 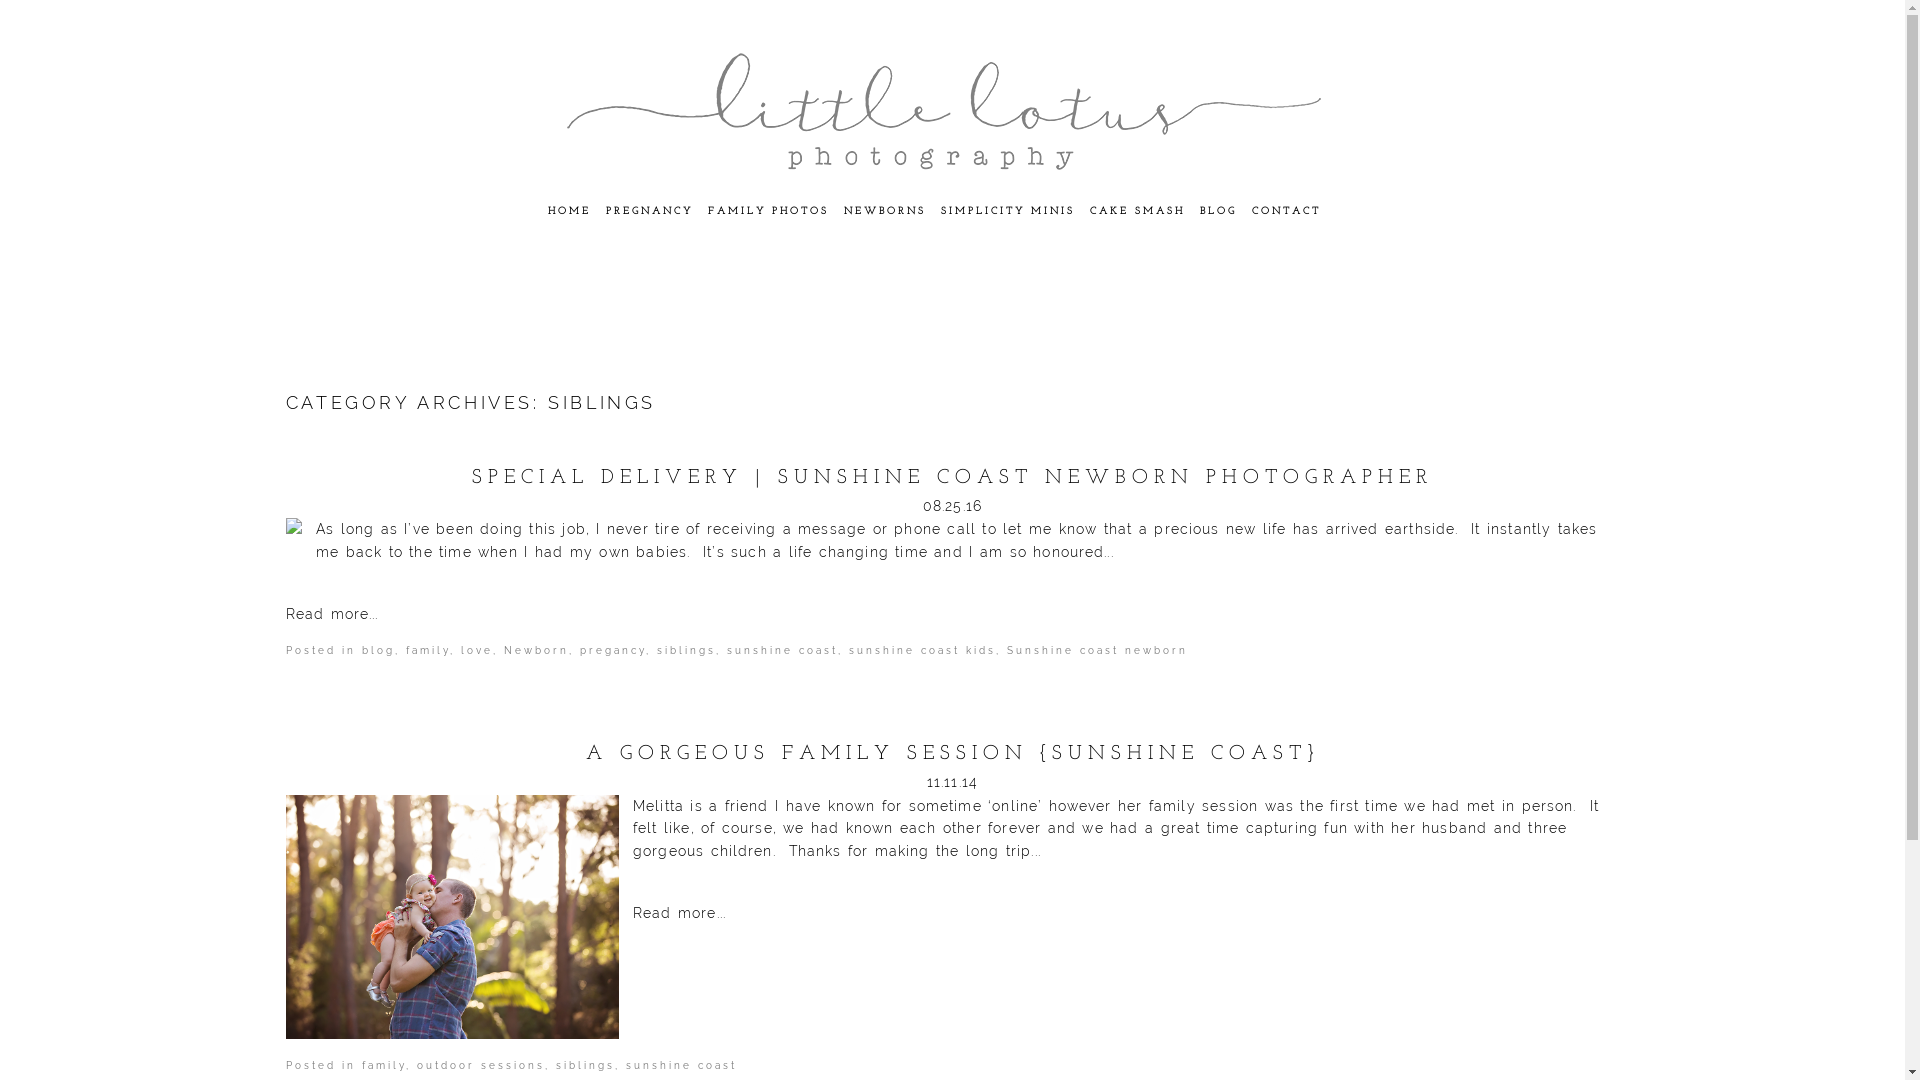 What do you see at coordinates (953, 614) in the screenshot?
I see `Read more...` at bounding box center [953, 614].